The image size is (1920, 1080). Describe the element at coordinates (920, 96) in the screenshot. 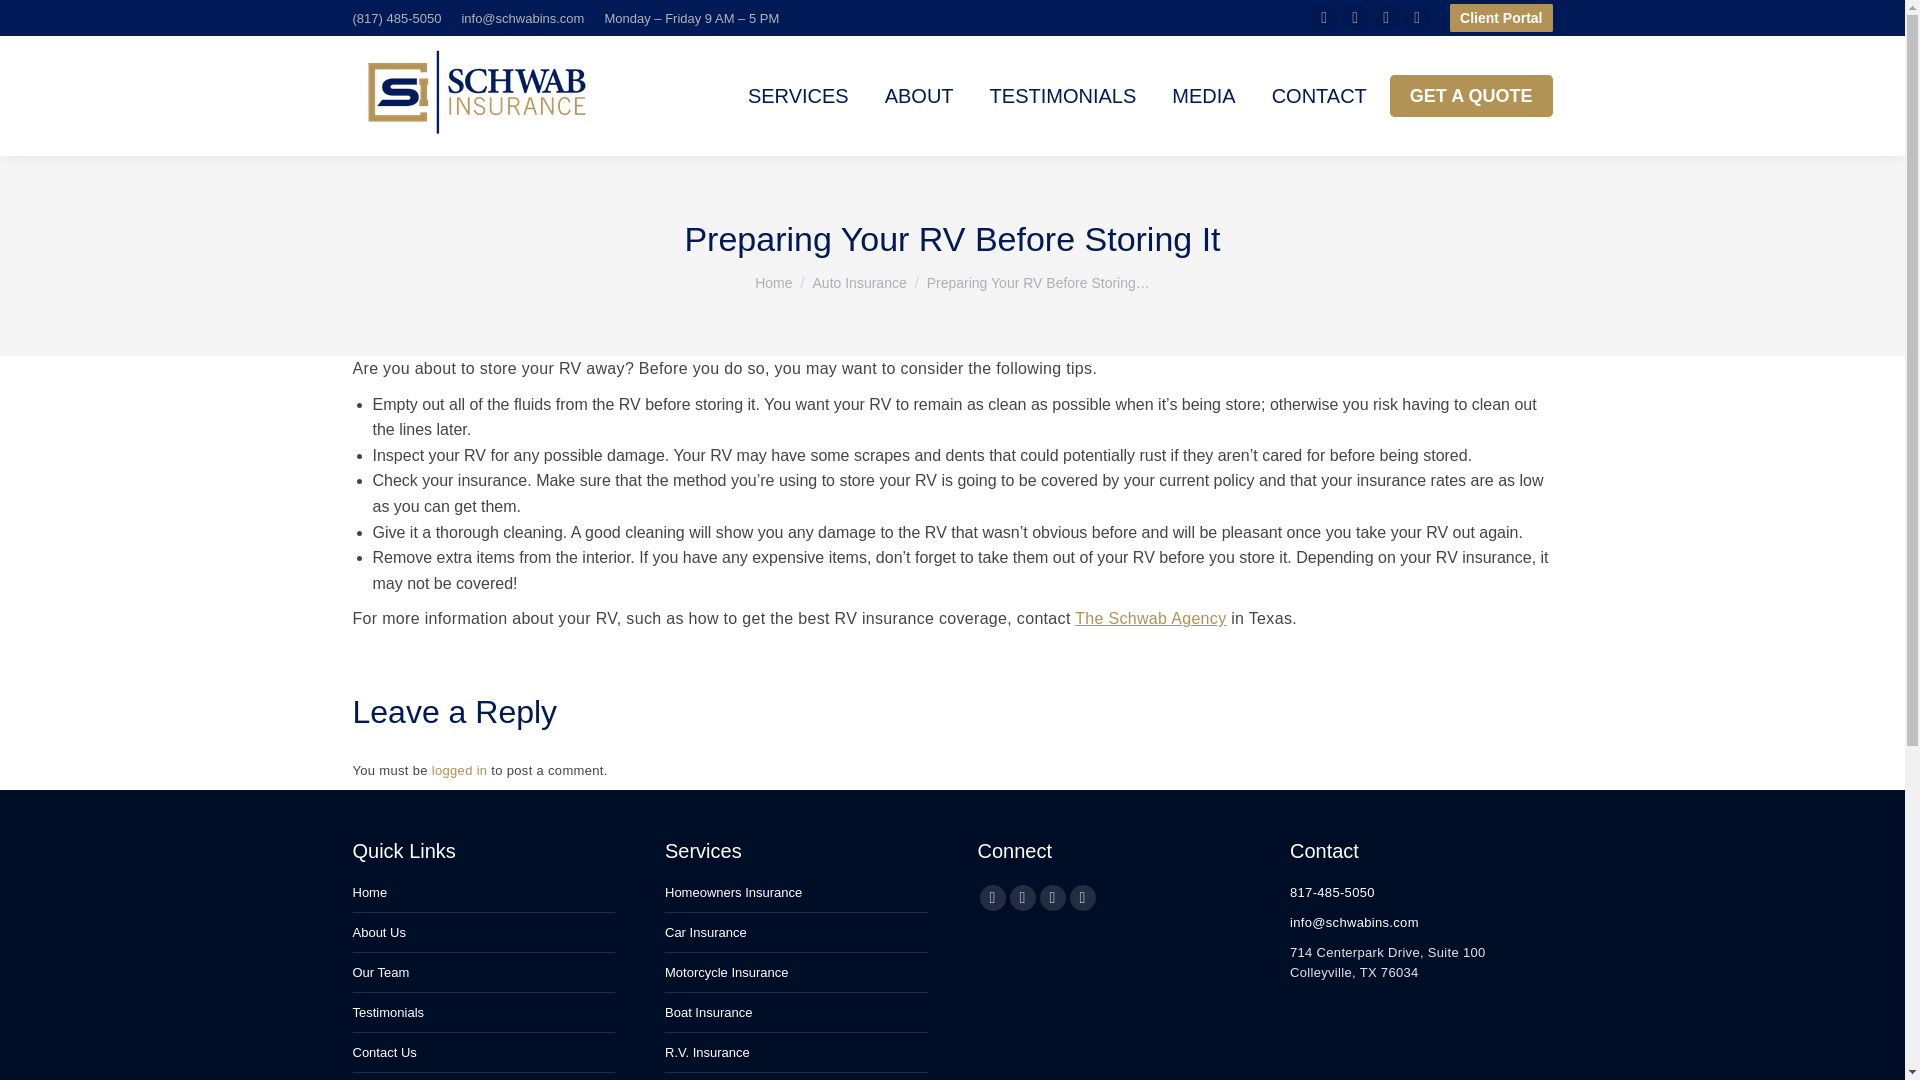

I see `ABOUT` at that location.